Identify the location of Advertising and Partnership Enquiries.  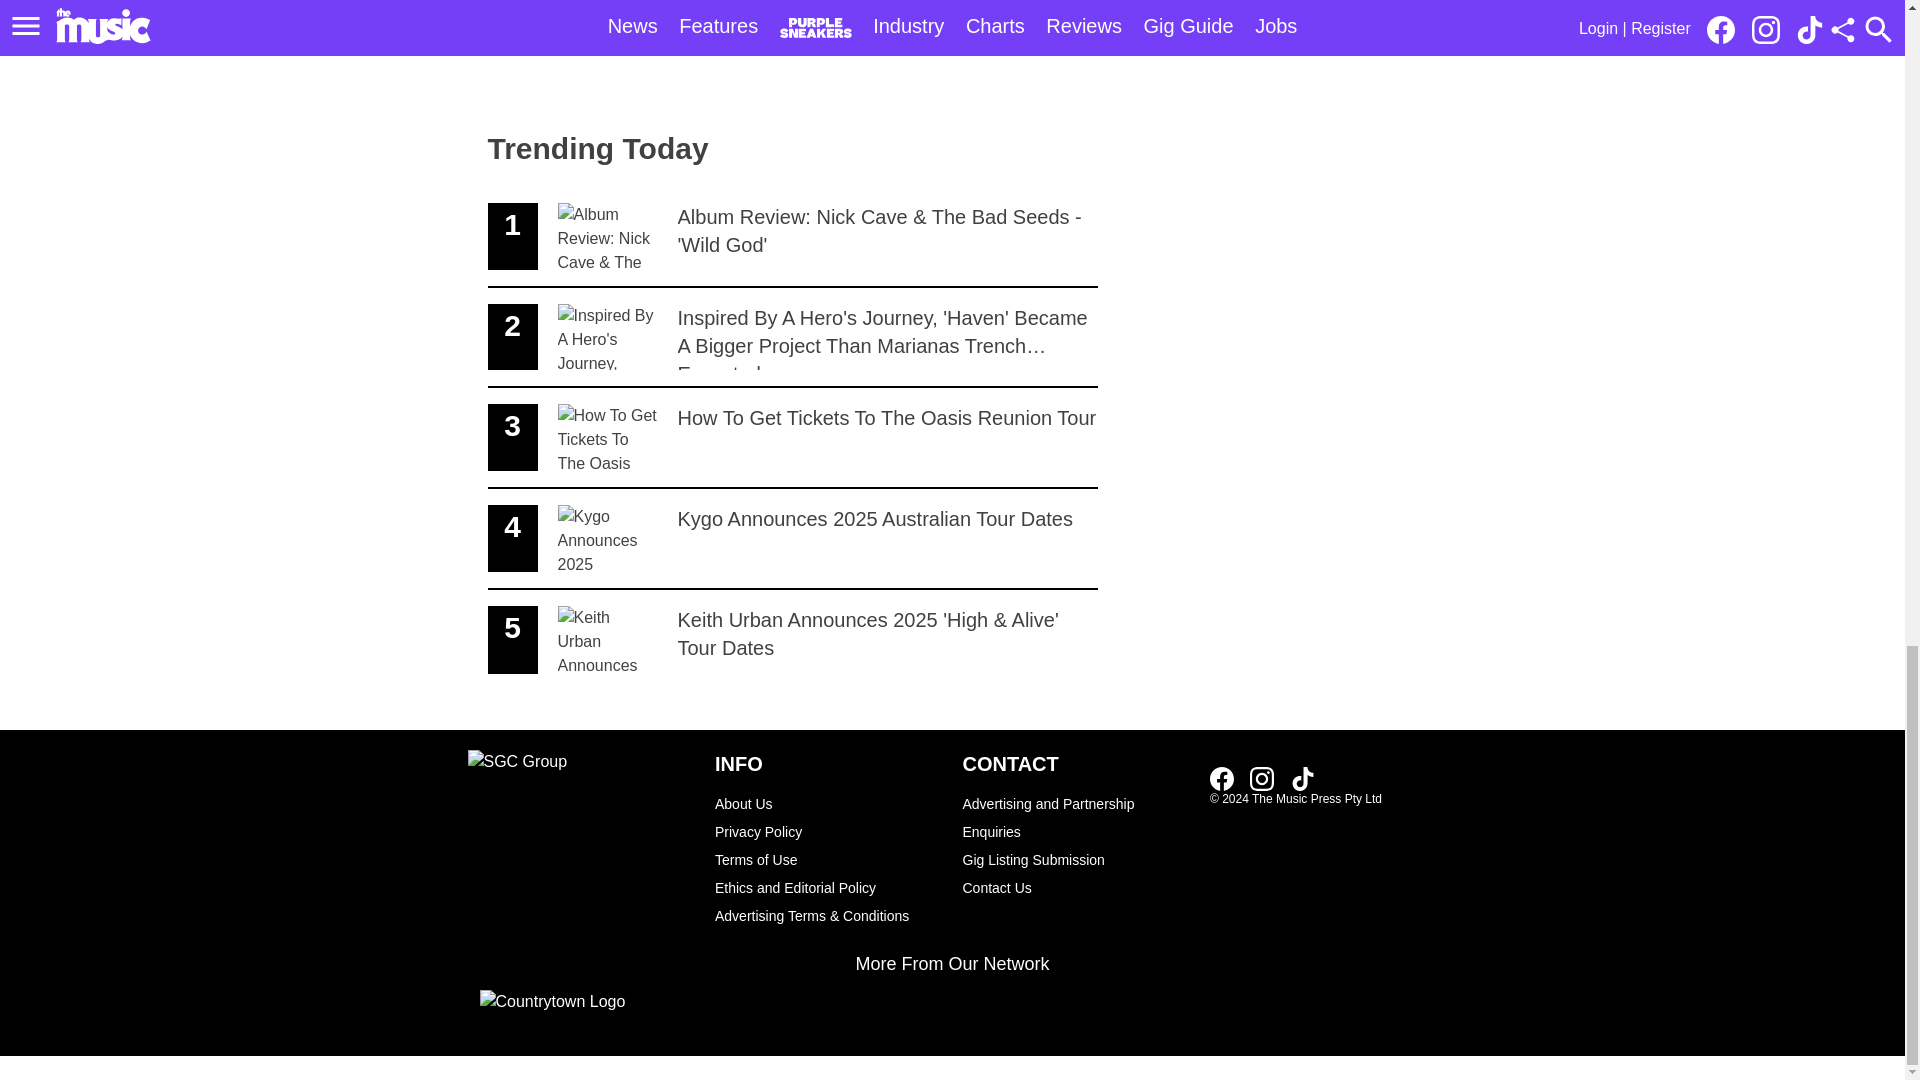
(1076, 817).